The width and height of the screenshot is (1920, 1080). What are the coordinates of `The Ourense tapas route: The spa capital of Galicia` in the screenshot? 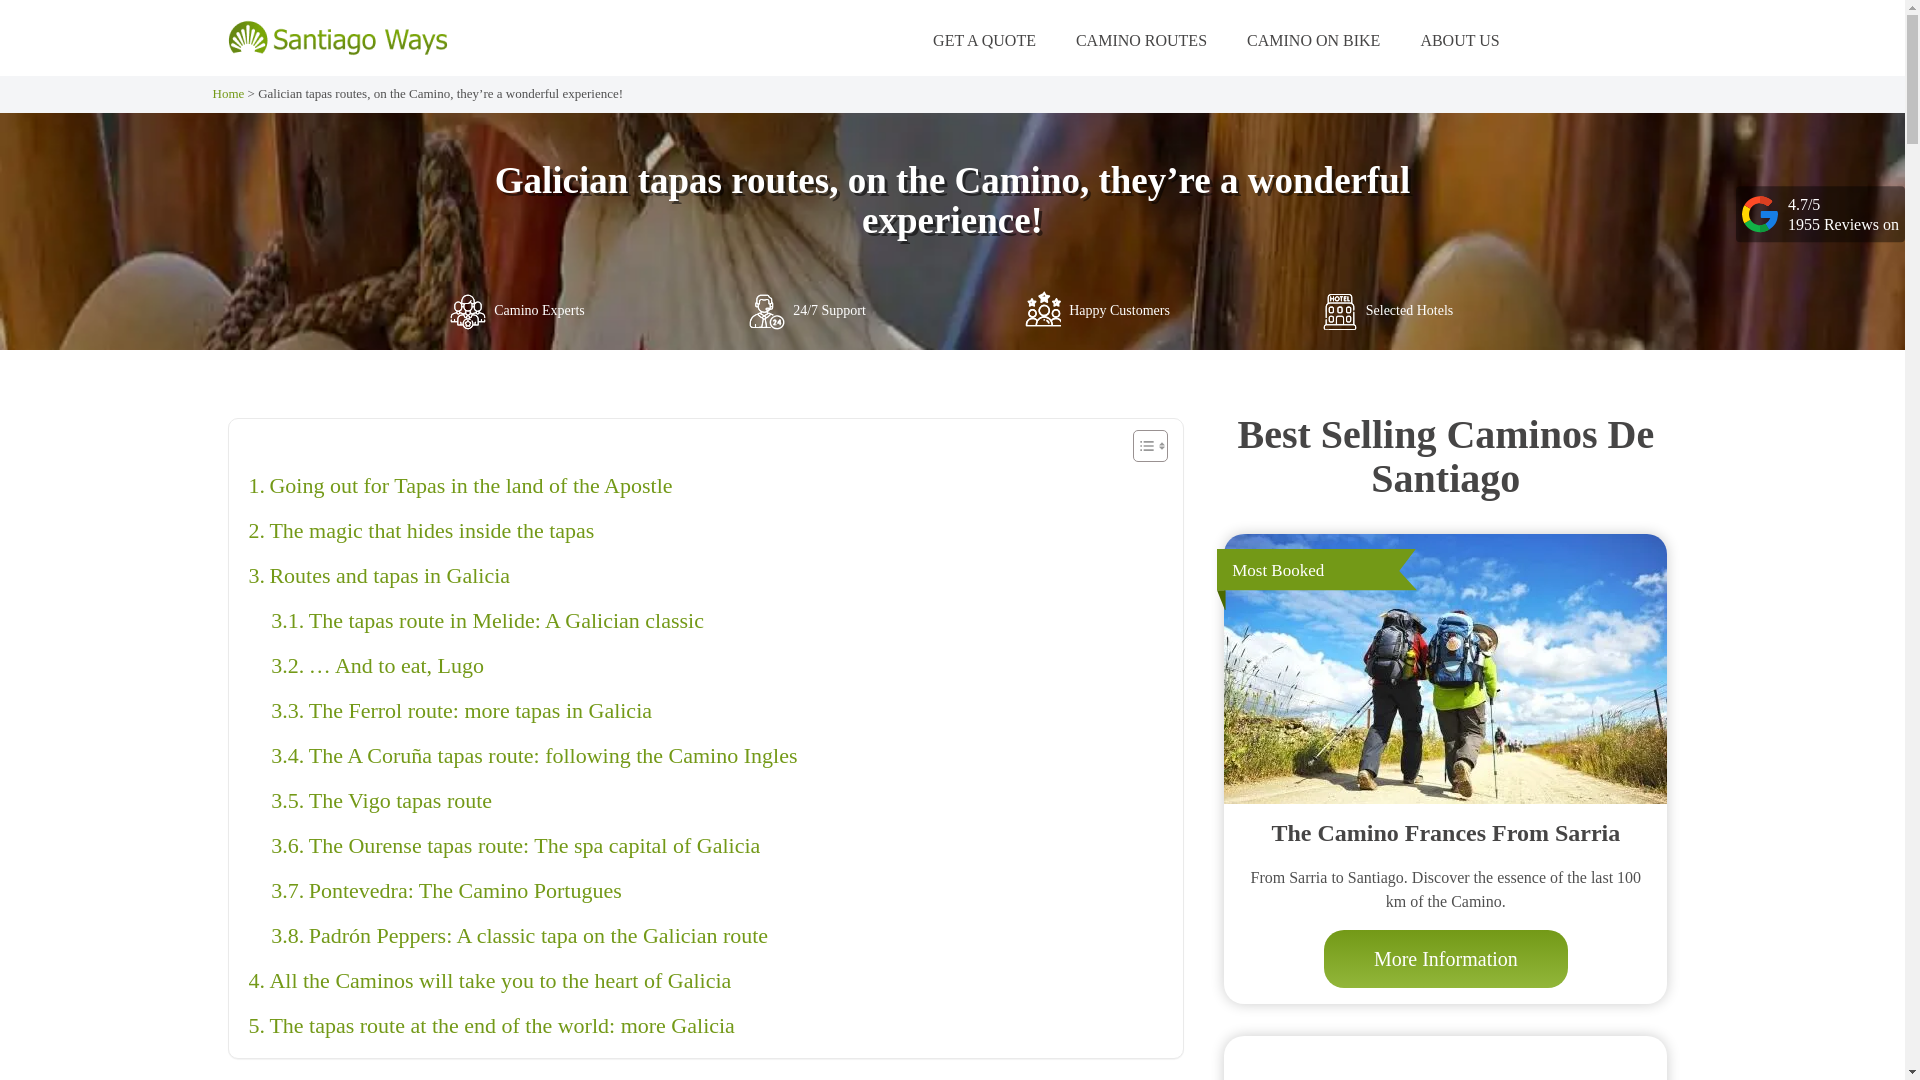 It's located at (515, 845).